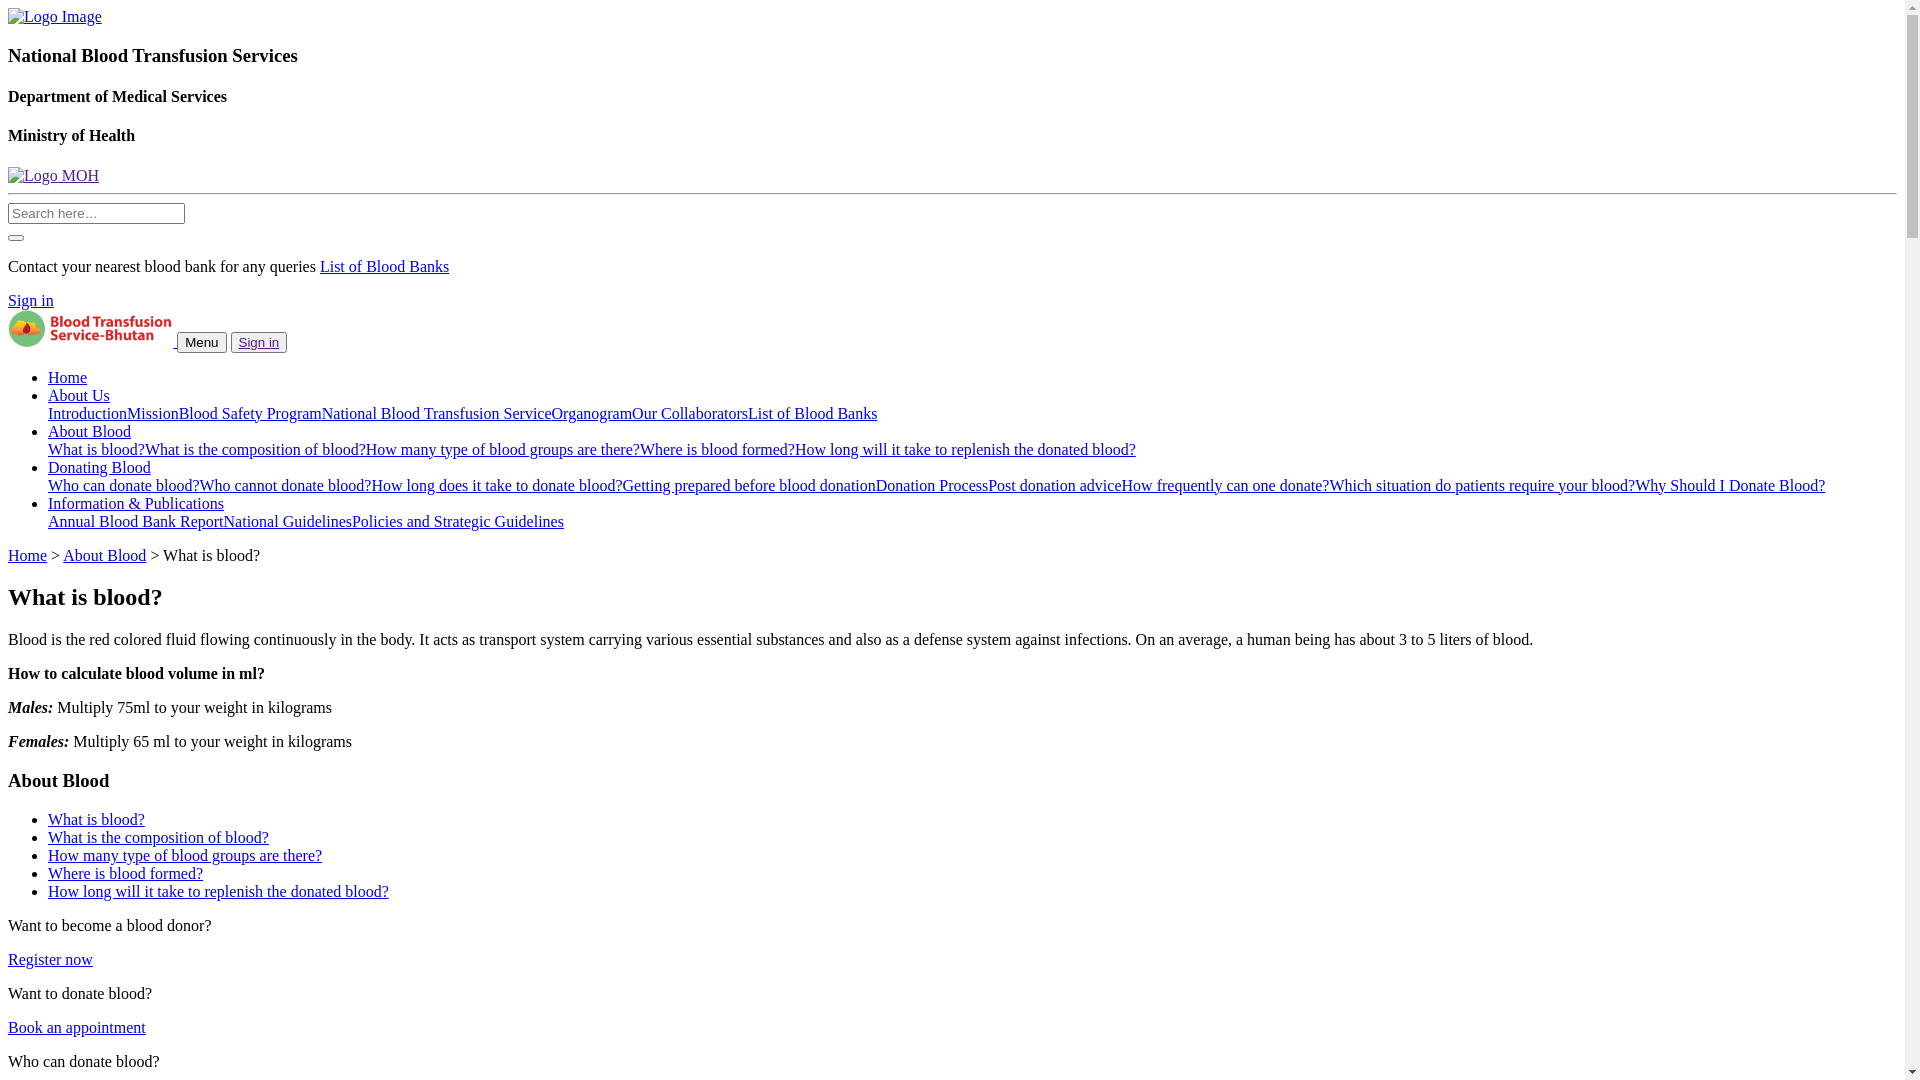 The image size is (1920, 1080). What do you see at coordinates (384, 266) in the screenshot?
I see `List of Blood Banks` at bounding box center [384, 266].